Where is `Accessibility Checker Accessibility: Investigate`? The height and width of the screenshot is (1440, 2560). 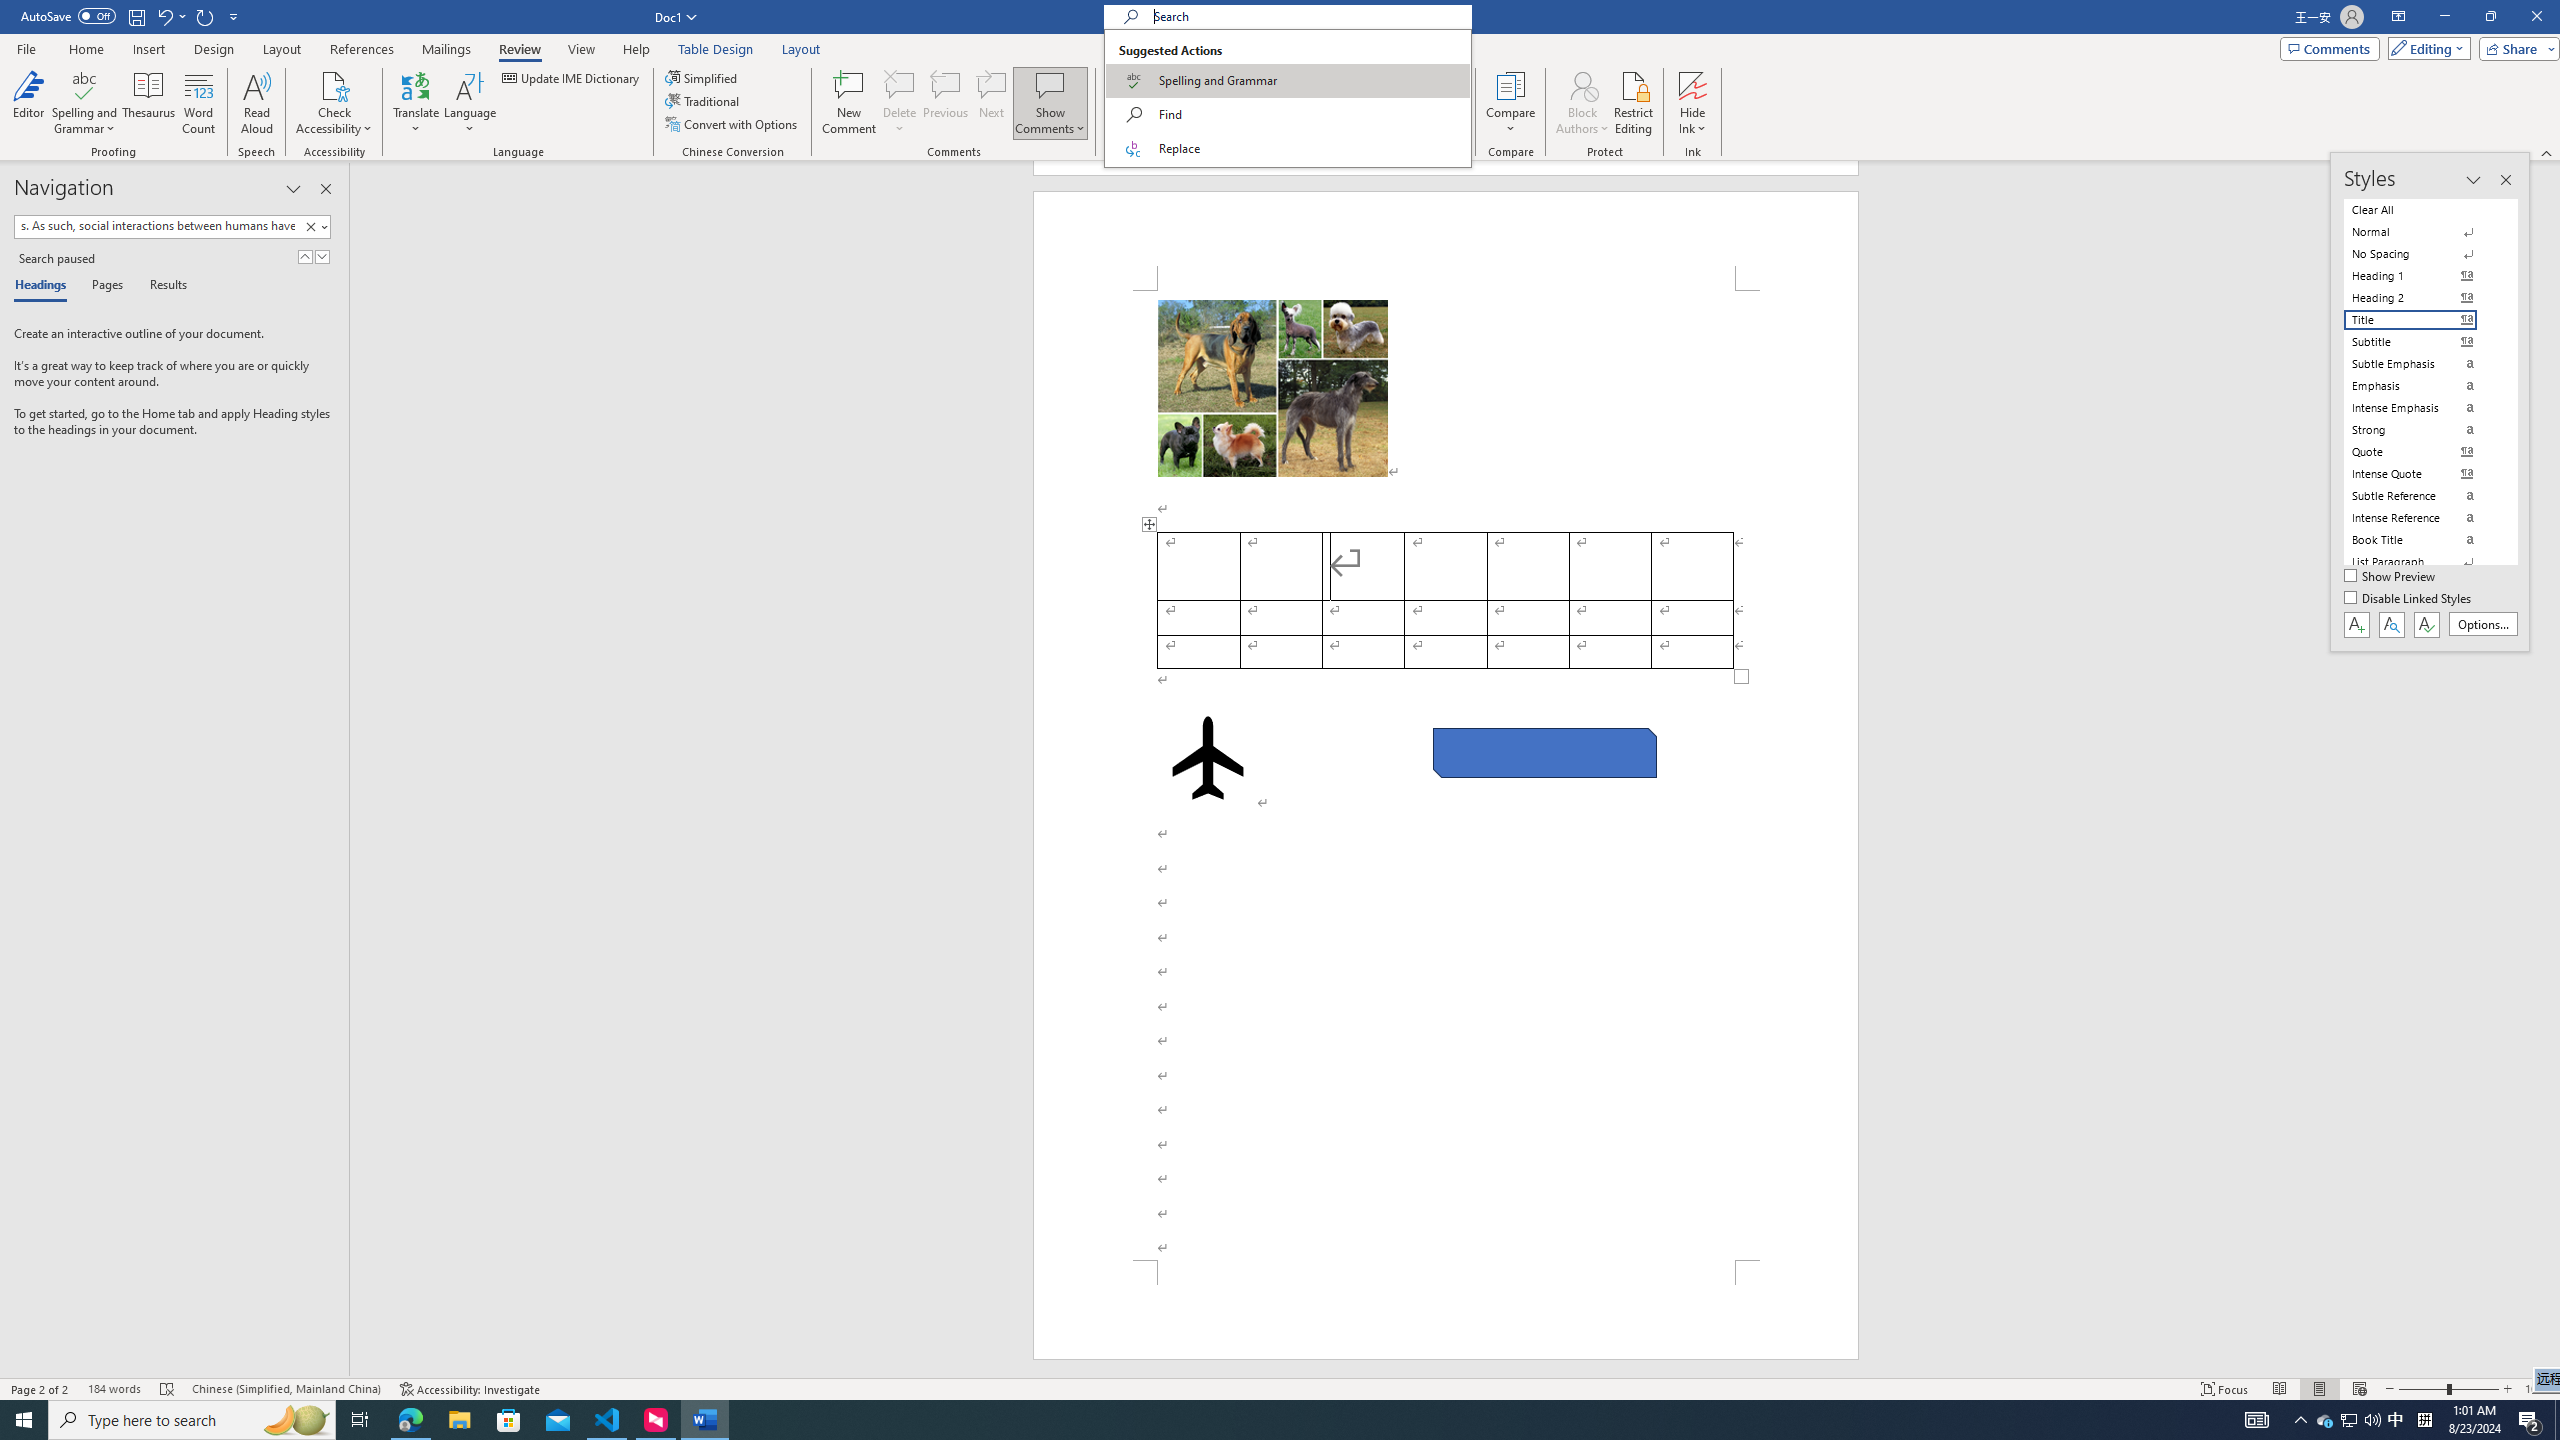
Accessibility Checker Accessibility: Investigate is located at coordinates (469, 1389).